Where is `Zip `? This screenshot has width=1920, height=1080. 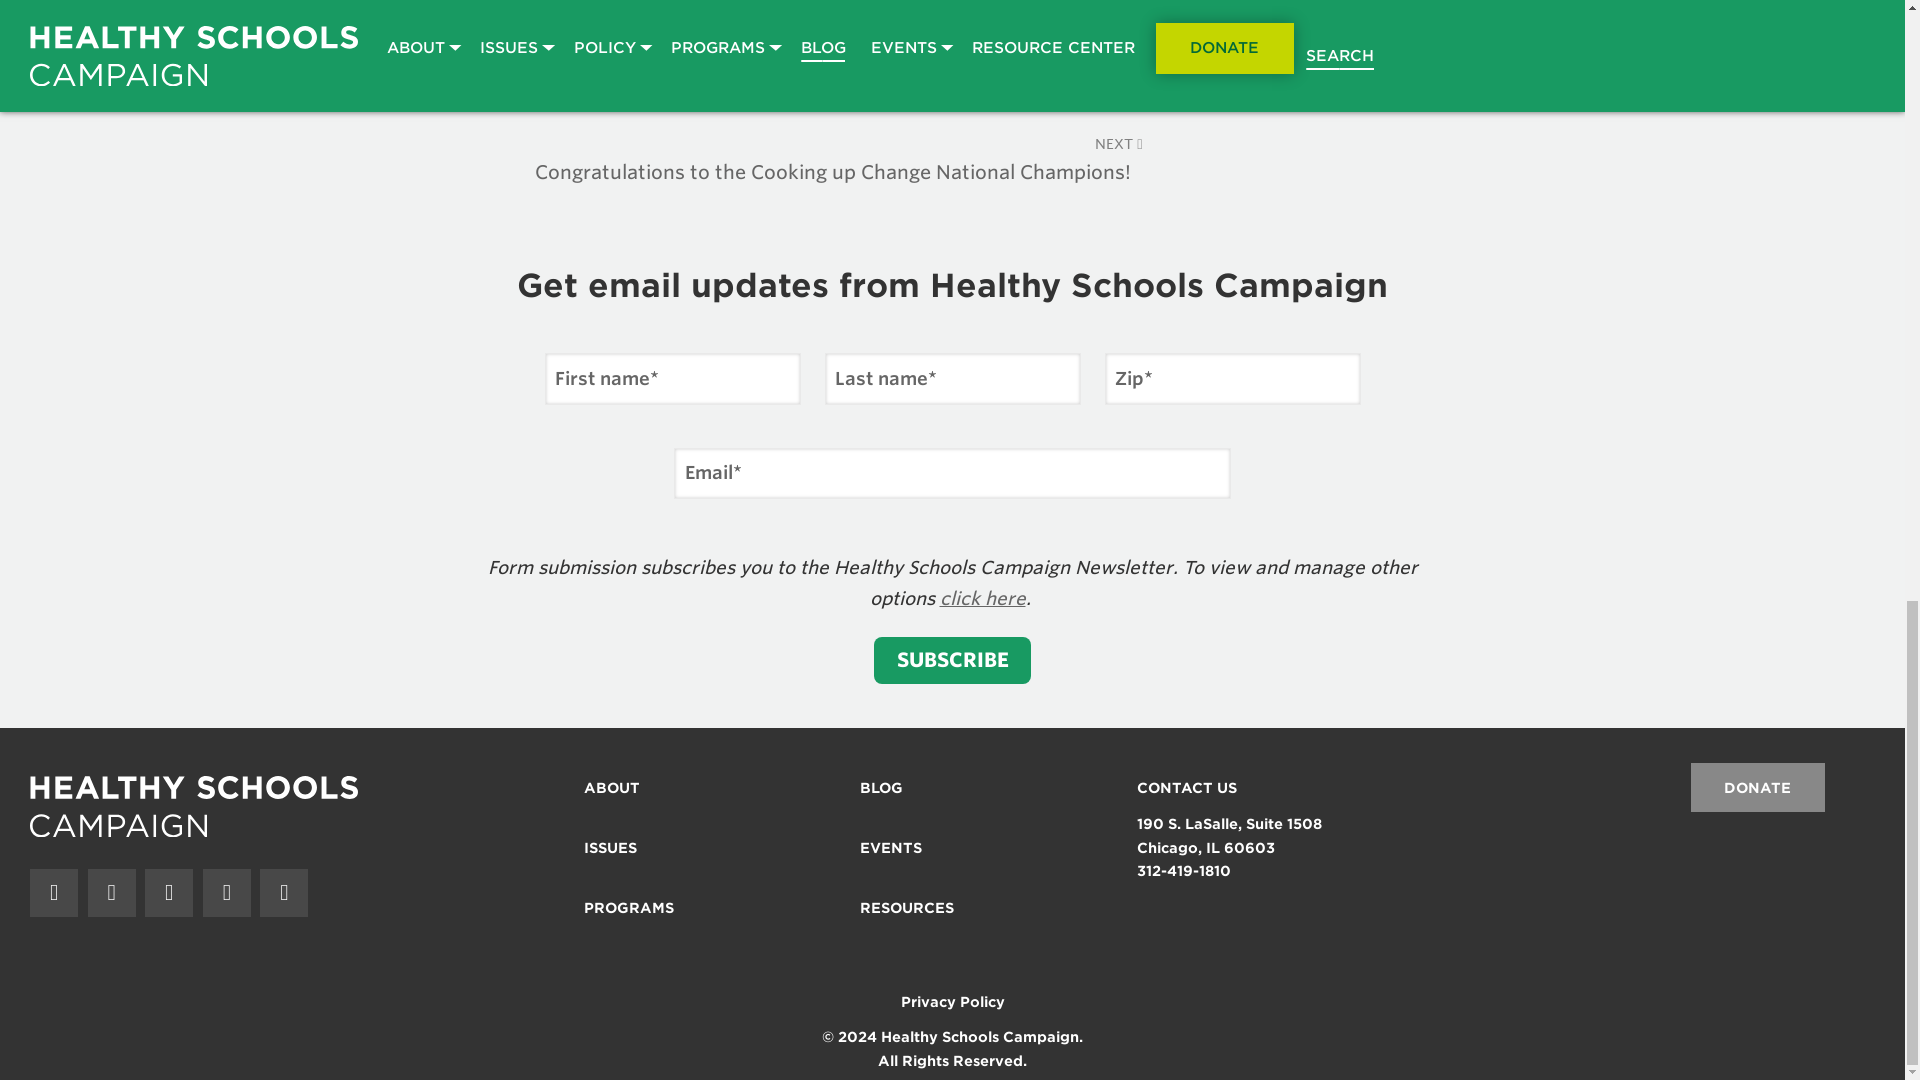
Zip  is located at coordinates (1232, 379).